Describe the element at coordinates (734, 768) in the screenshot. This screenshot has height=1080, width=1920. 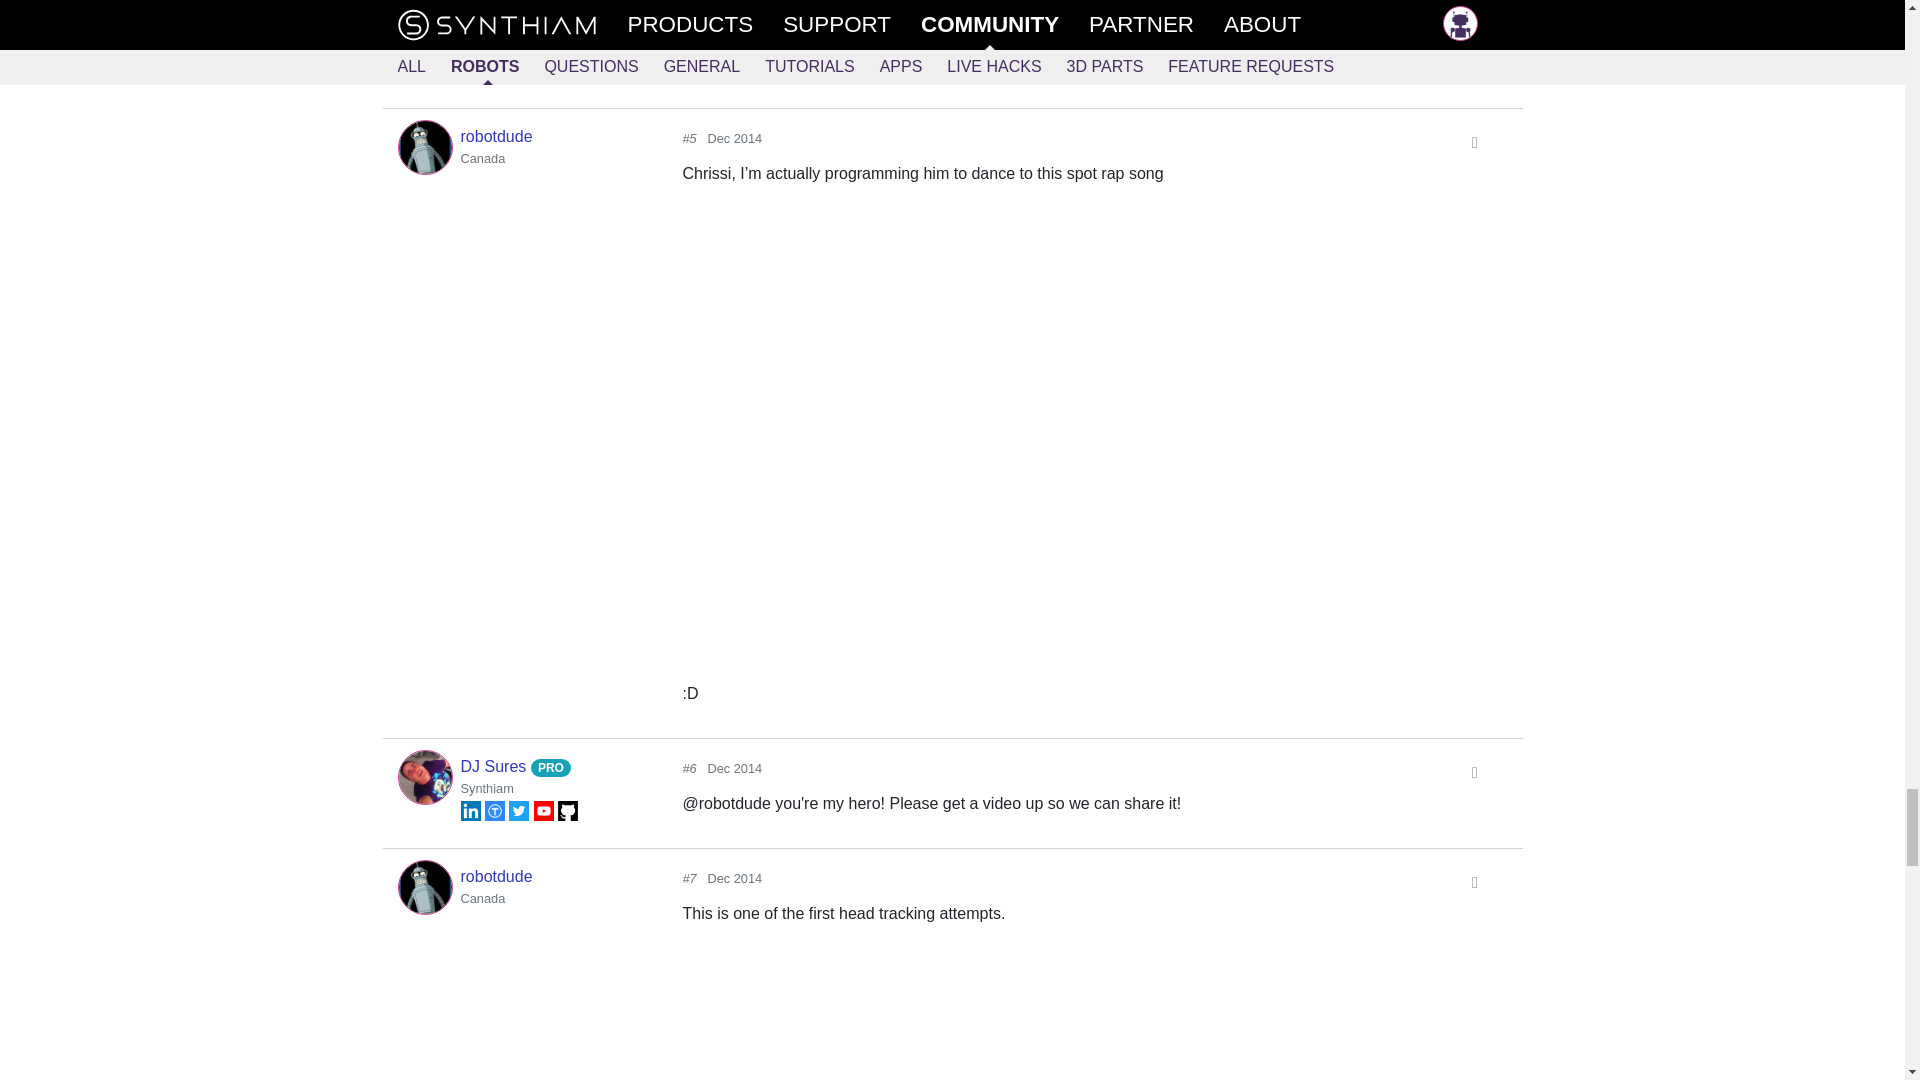
I see `2014-12-10 14:44 UTC` at that location.